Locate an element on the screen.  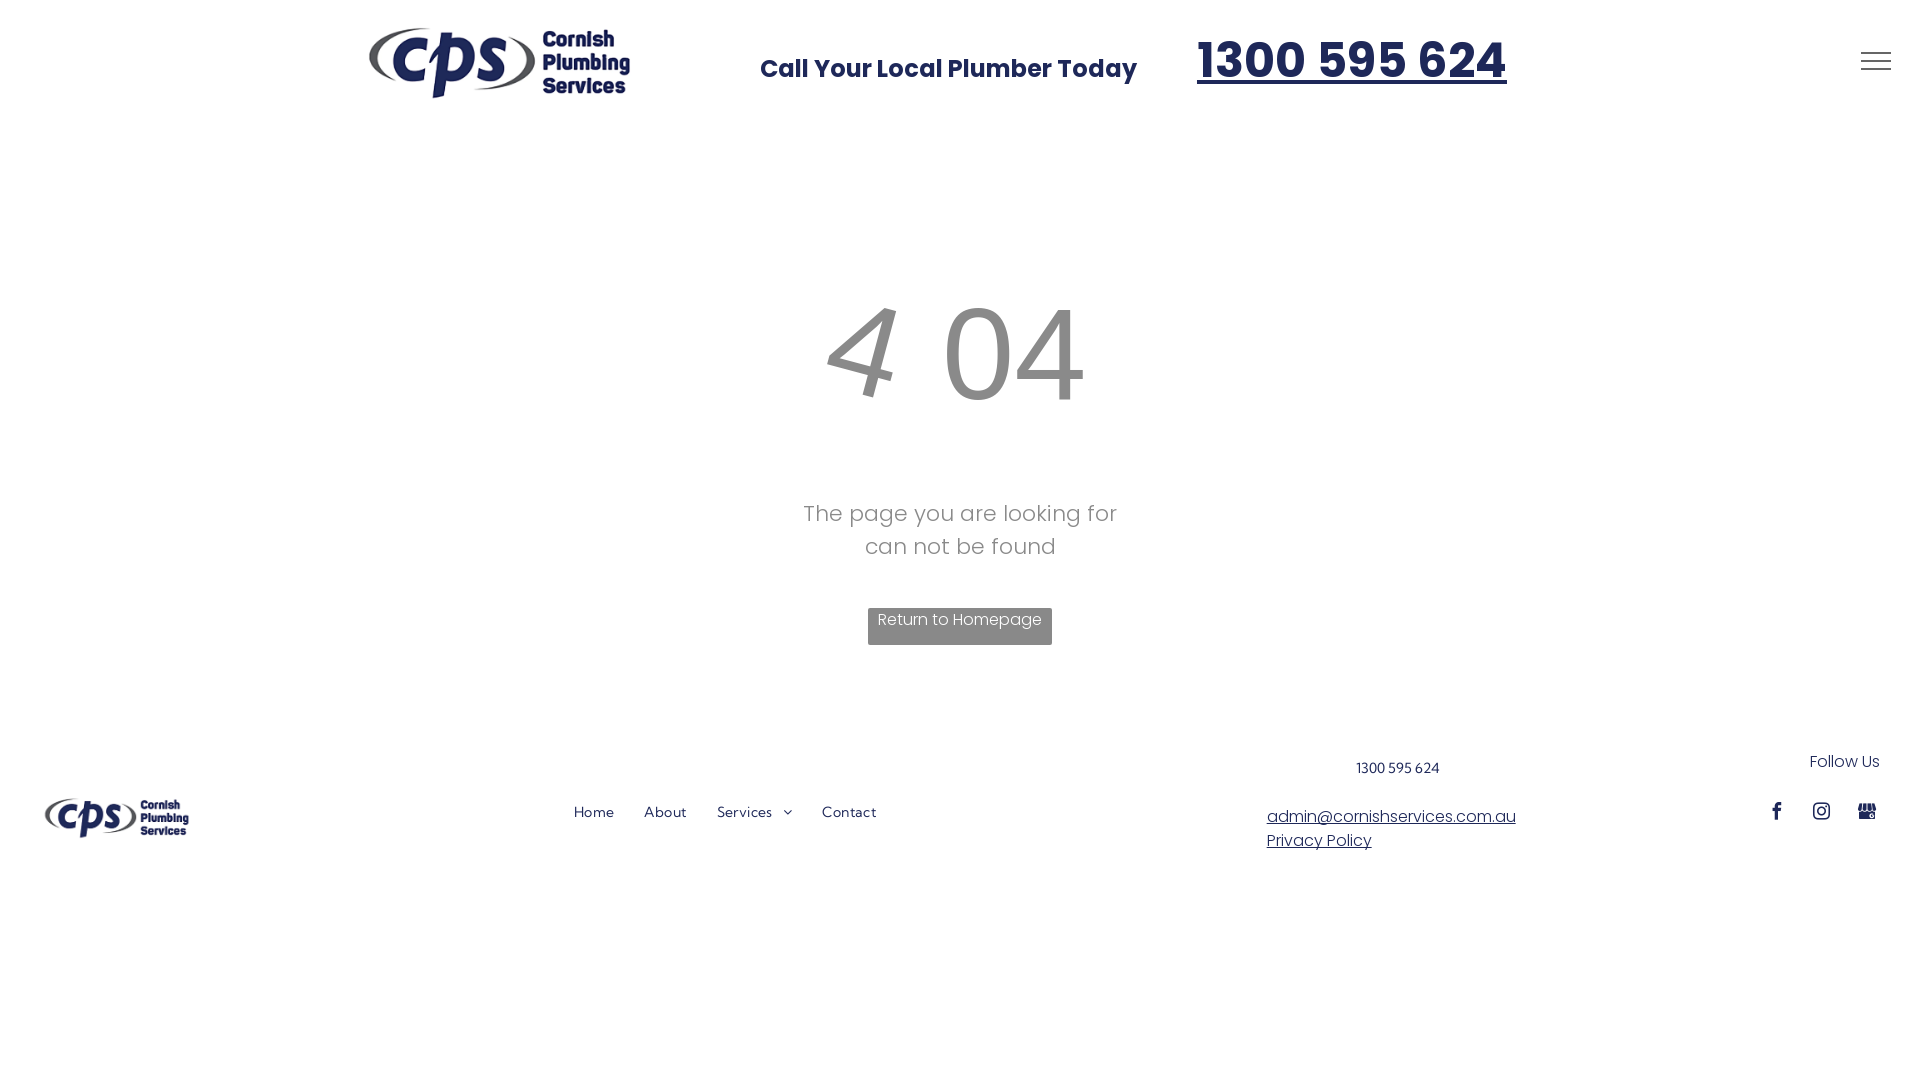
admin@cornishservices.com.au is located at coordinates (1392, 816).